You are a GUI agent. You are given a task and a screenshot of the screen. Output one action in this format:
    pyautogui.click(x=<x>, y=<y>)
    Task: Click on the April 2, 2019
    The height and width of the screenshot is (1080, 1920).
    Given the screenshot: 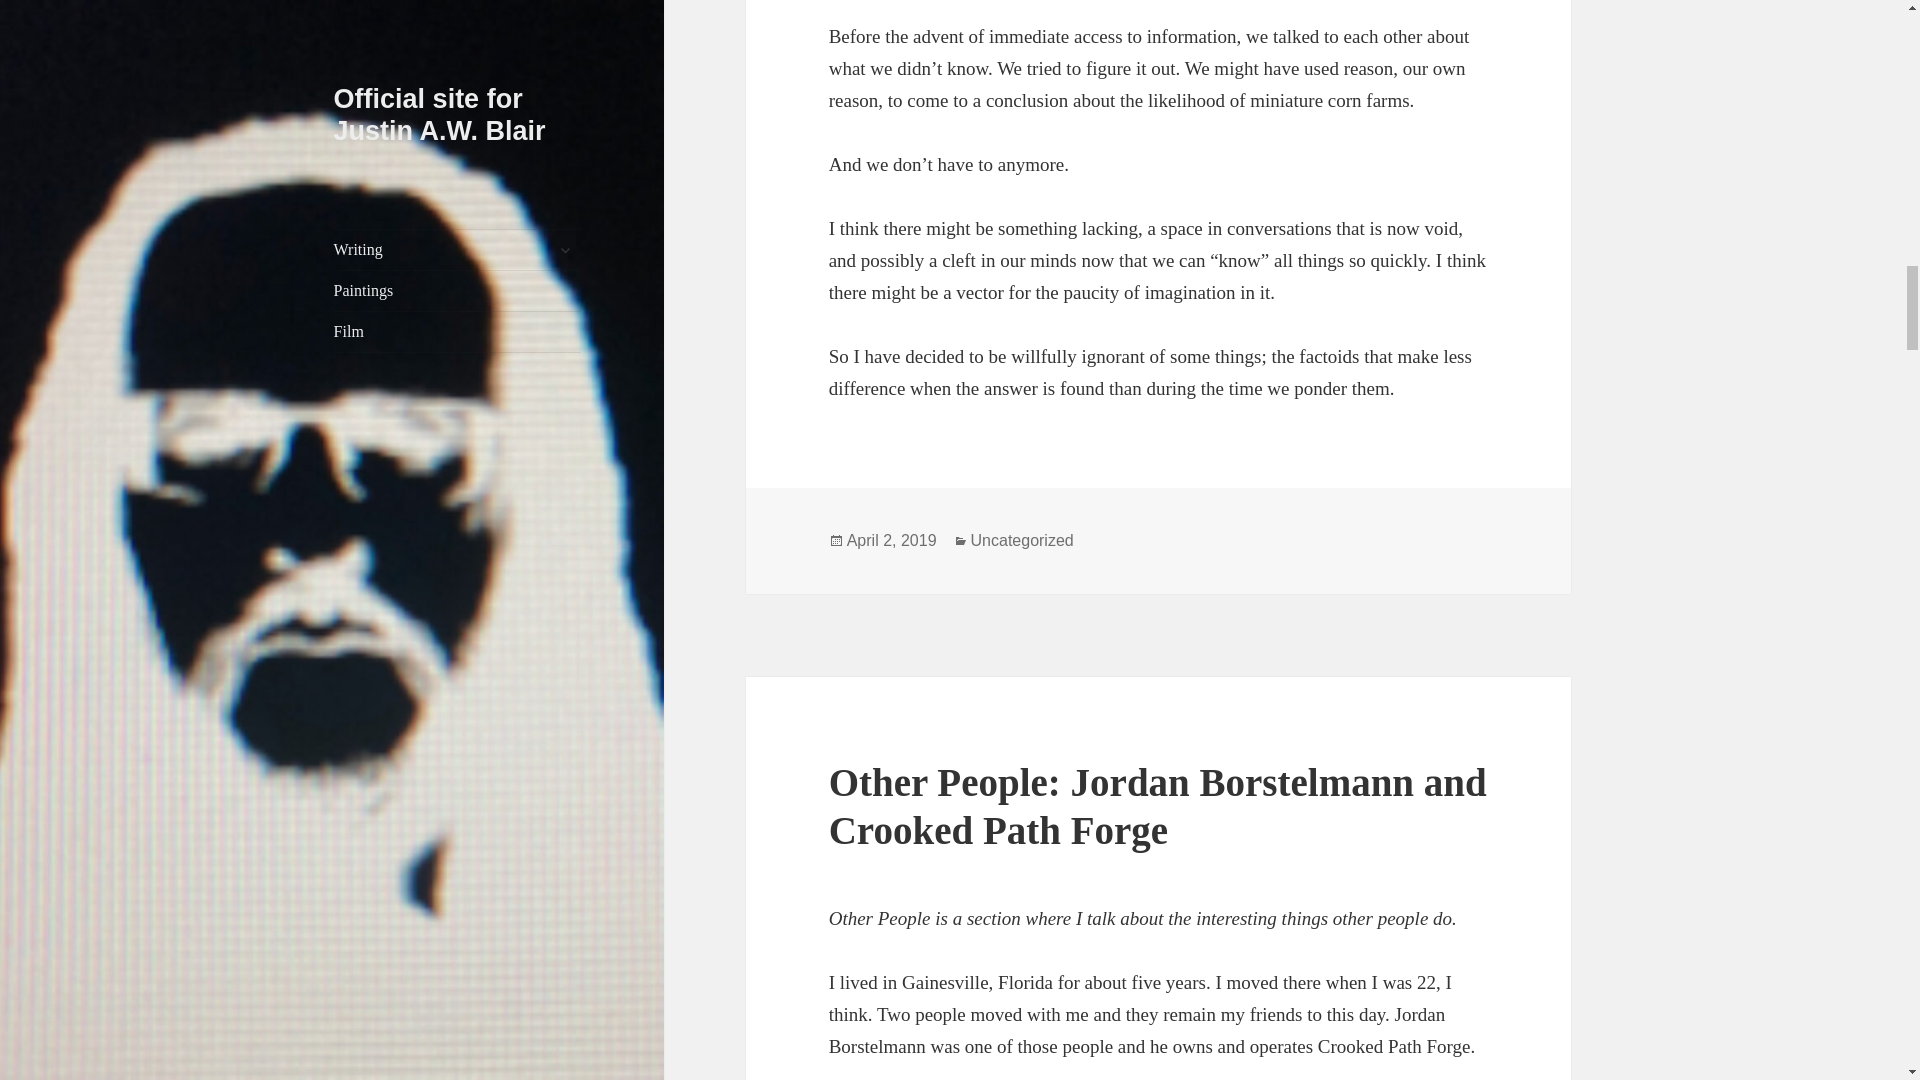 What is the action you would take?
    pyautogui.click(x=891, y=540)
    